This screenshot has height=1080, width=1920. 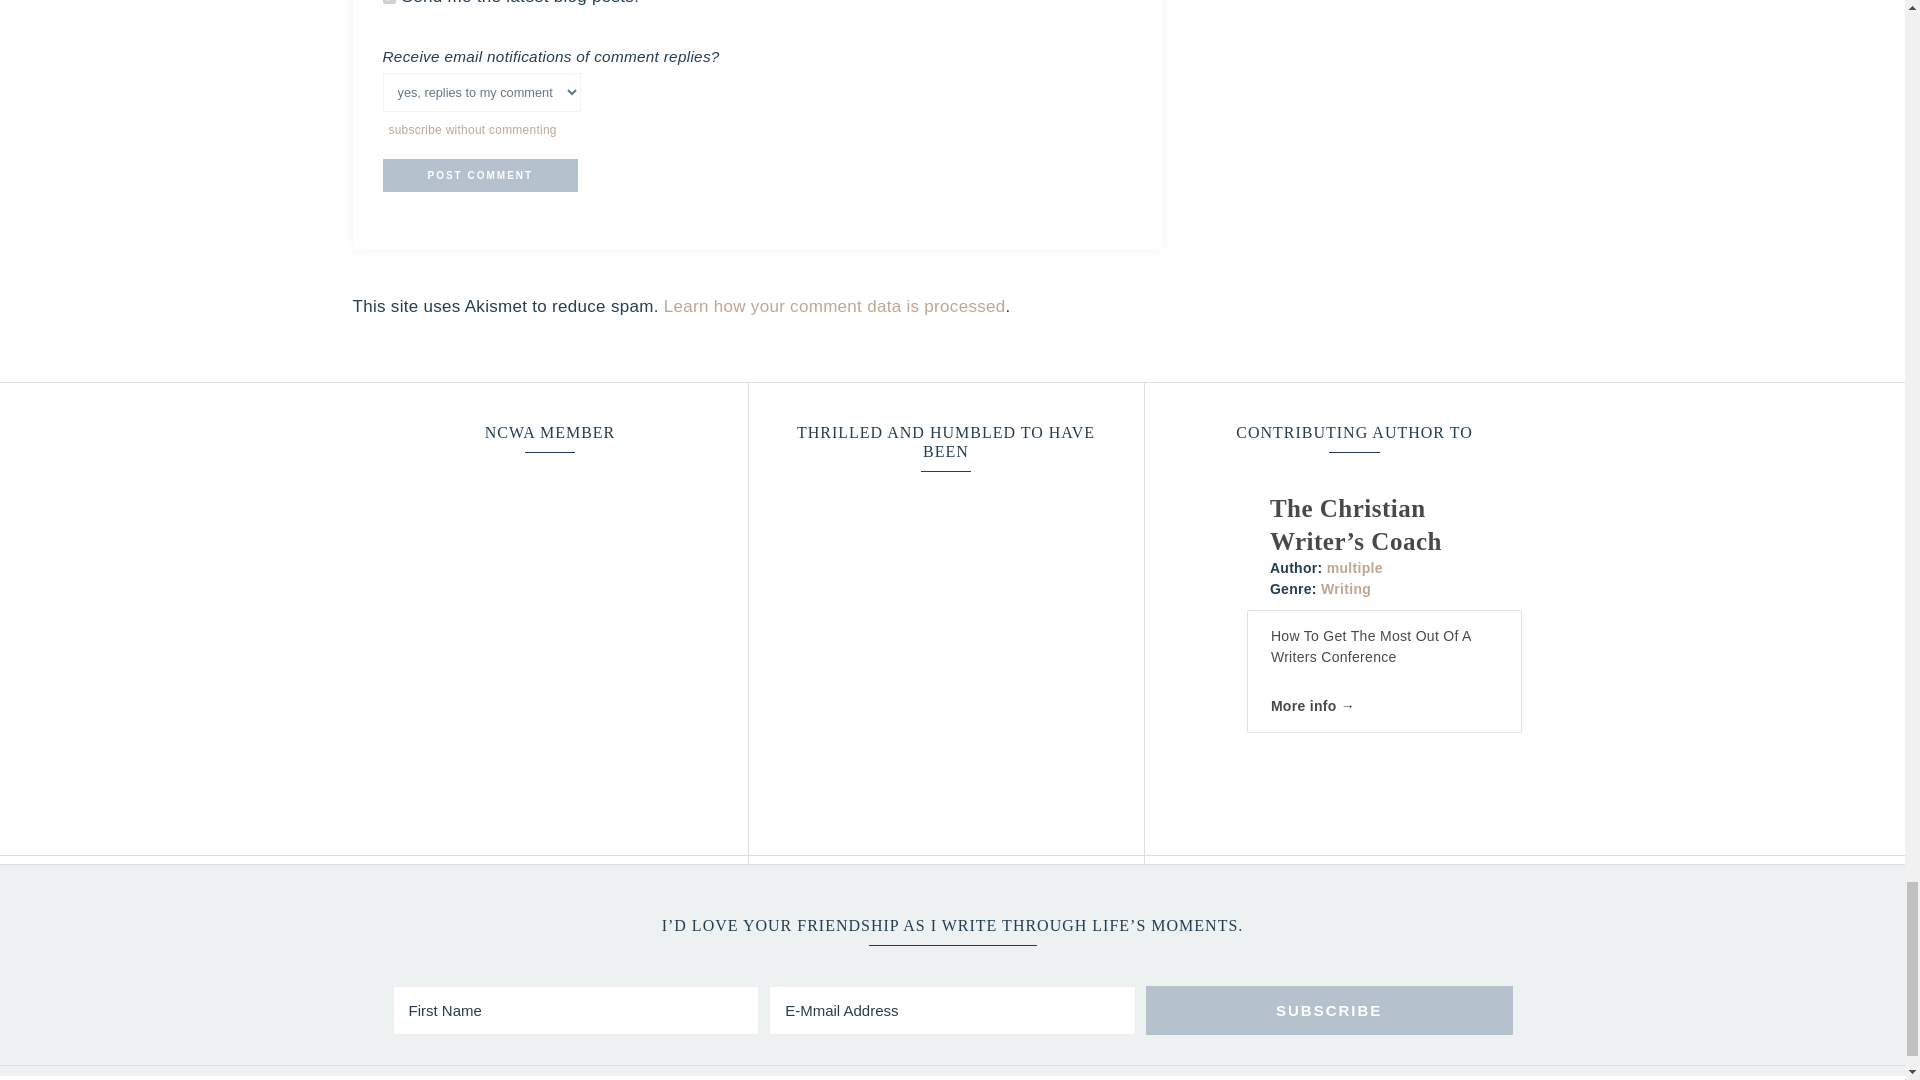 I want to click on Receive Notifications?, so click(x=480, y=92).